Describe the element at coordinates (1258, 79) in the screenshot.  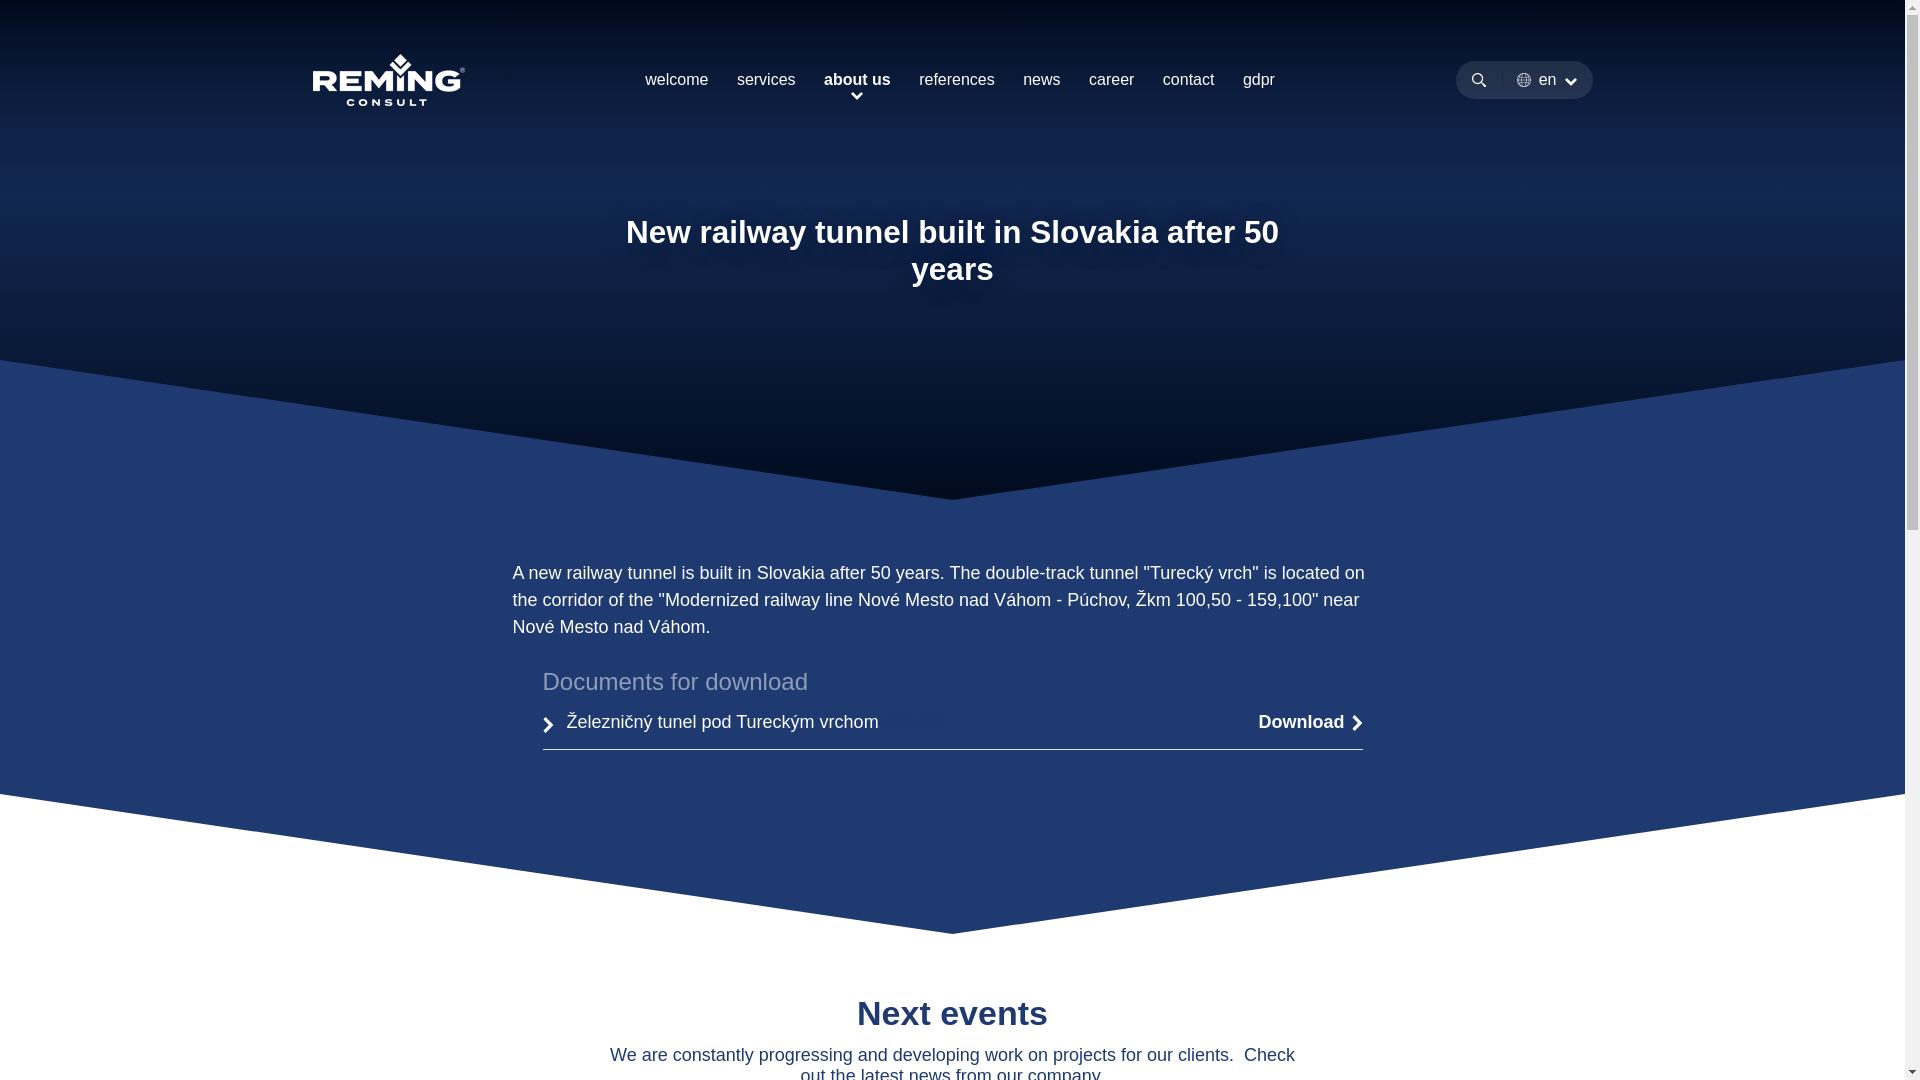
I see `gdpr` at that location.